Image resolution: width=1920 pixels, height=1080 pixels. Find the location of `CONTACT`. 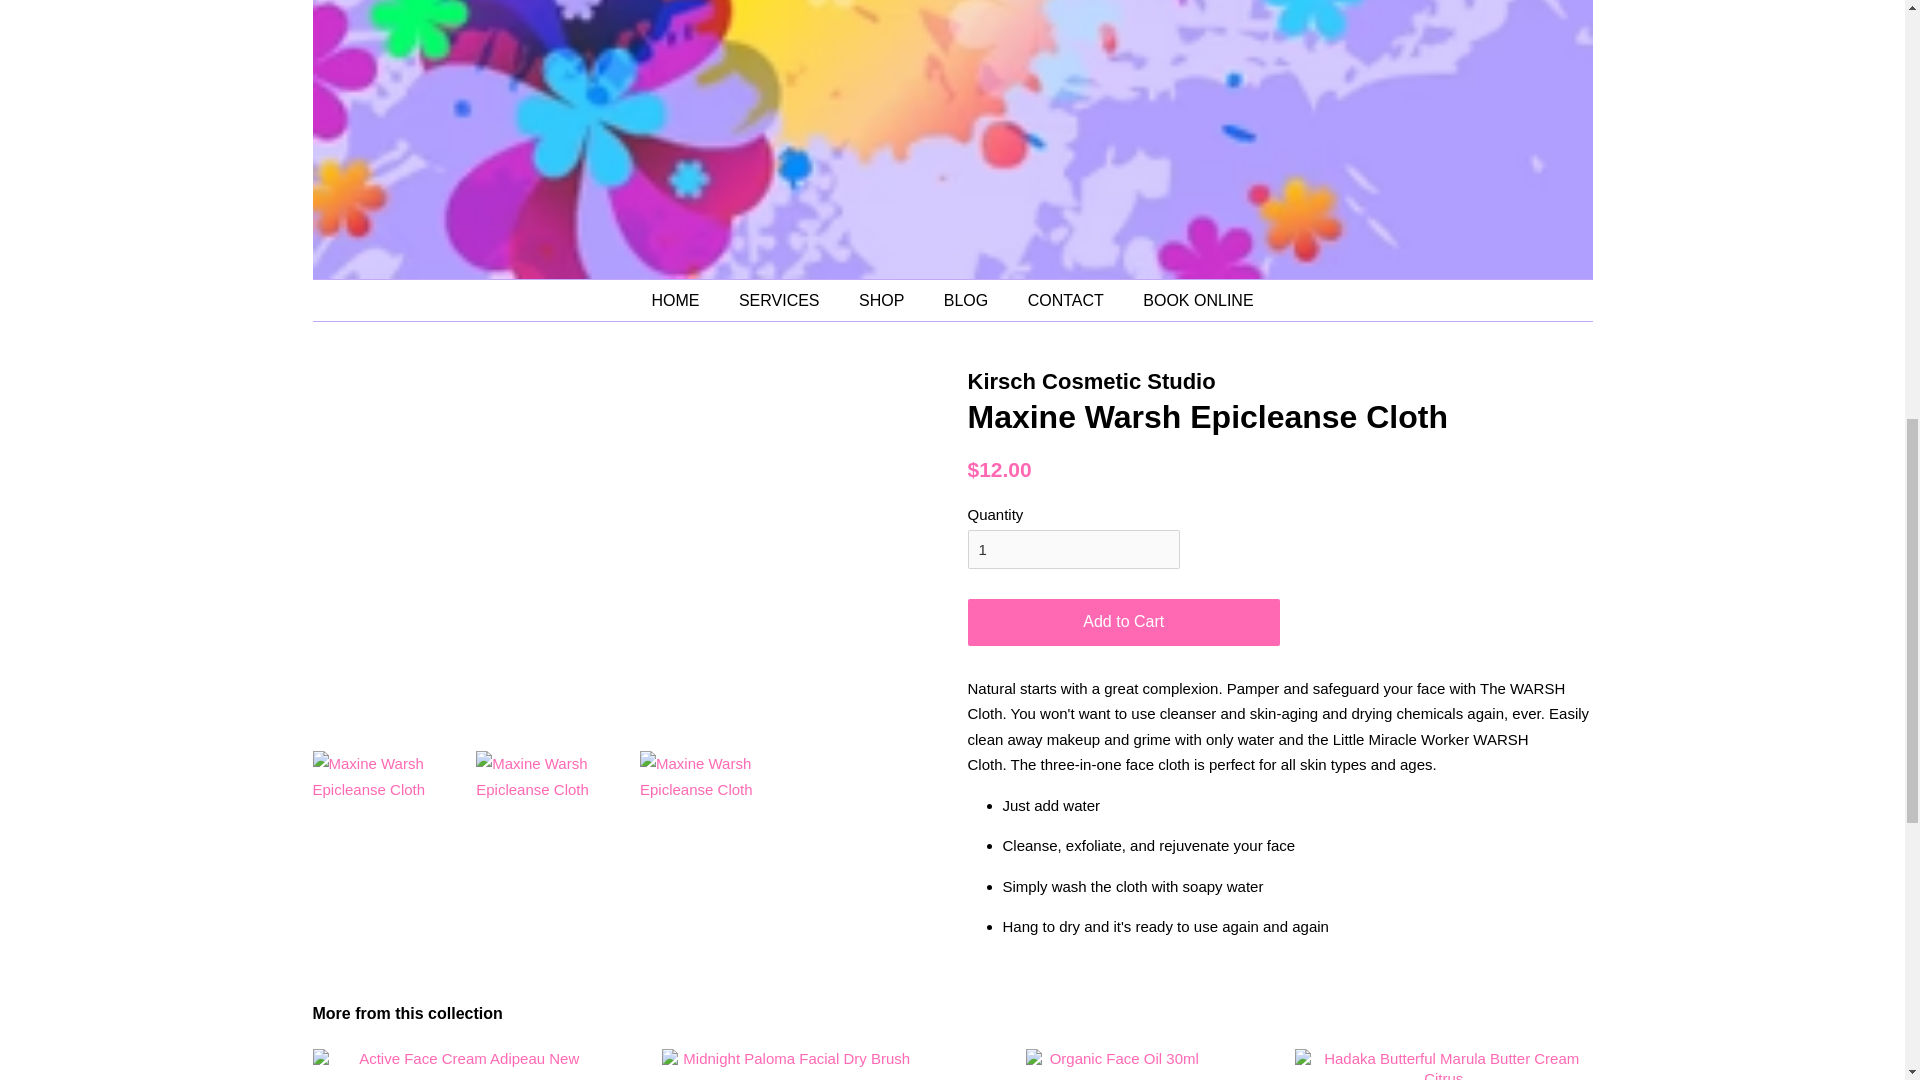

CONTACT is located at coordinates (1068, 300).